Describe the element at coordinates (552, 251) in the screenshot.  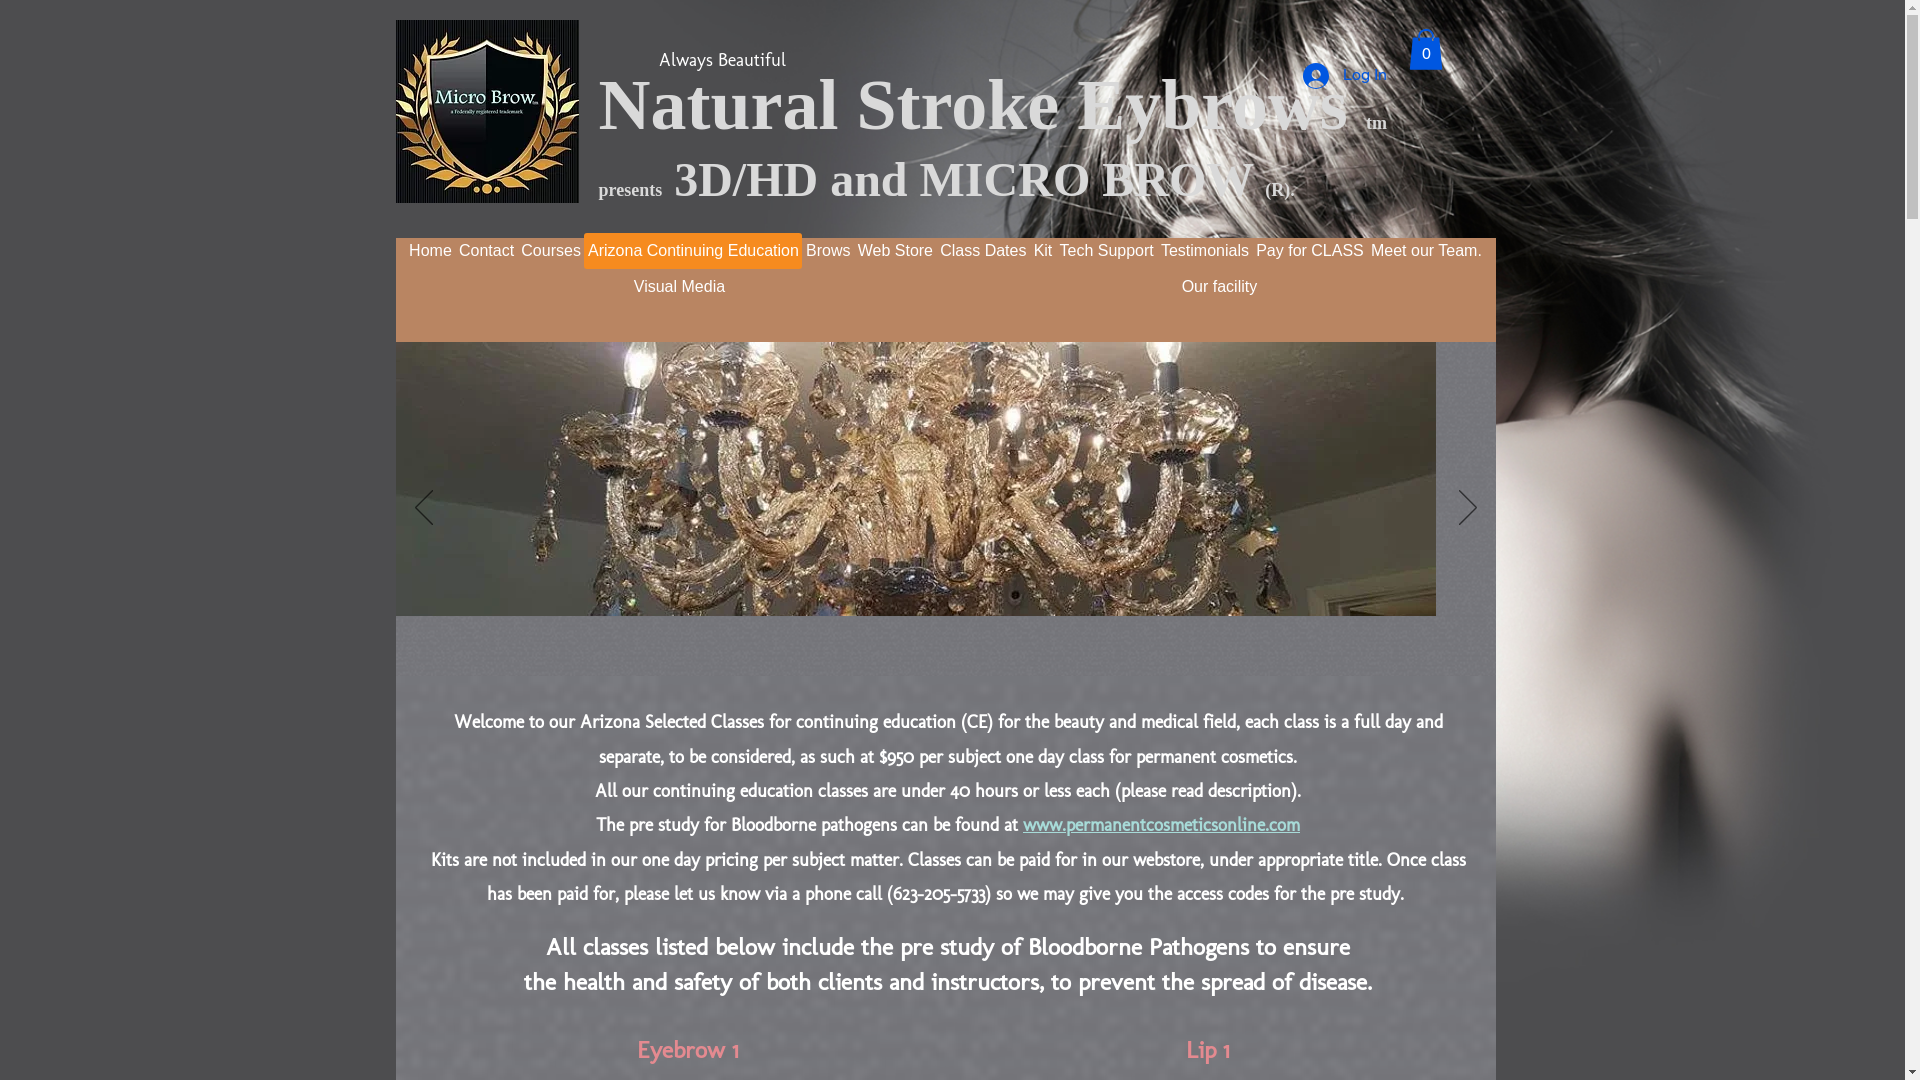
I see `Courses` at that location.